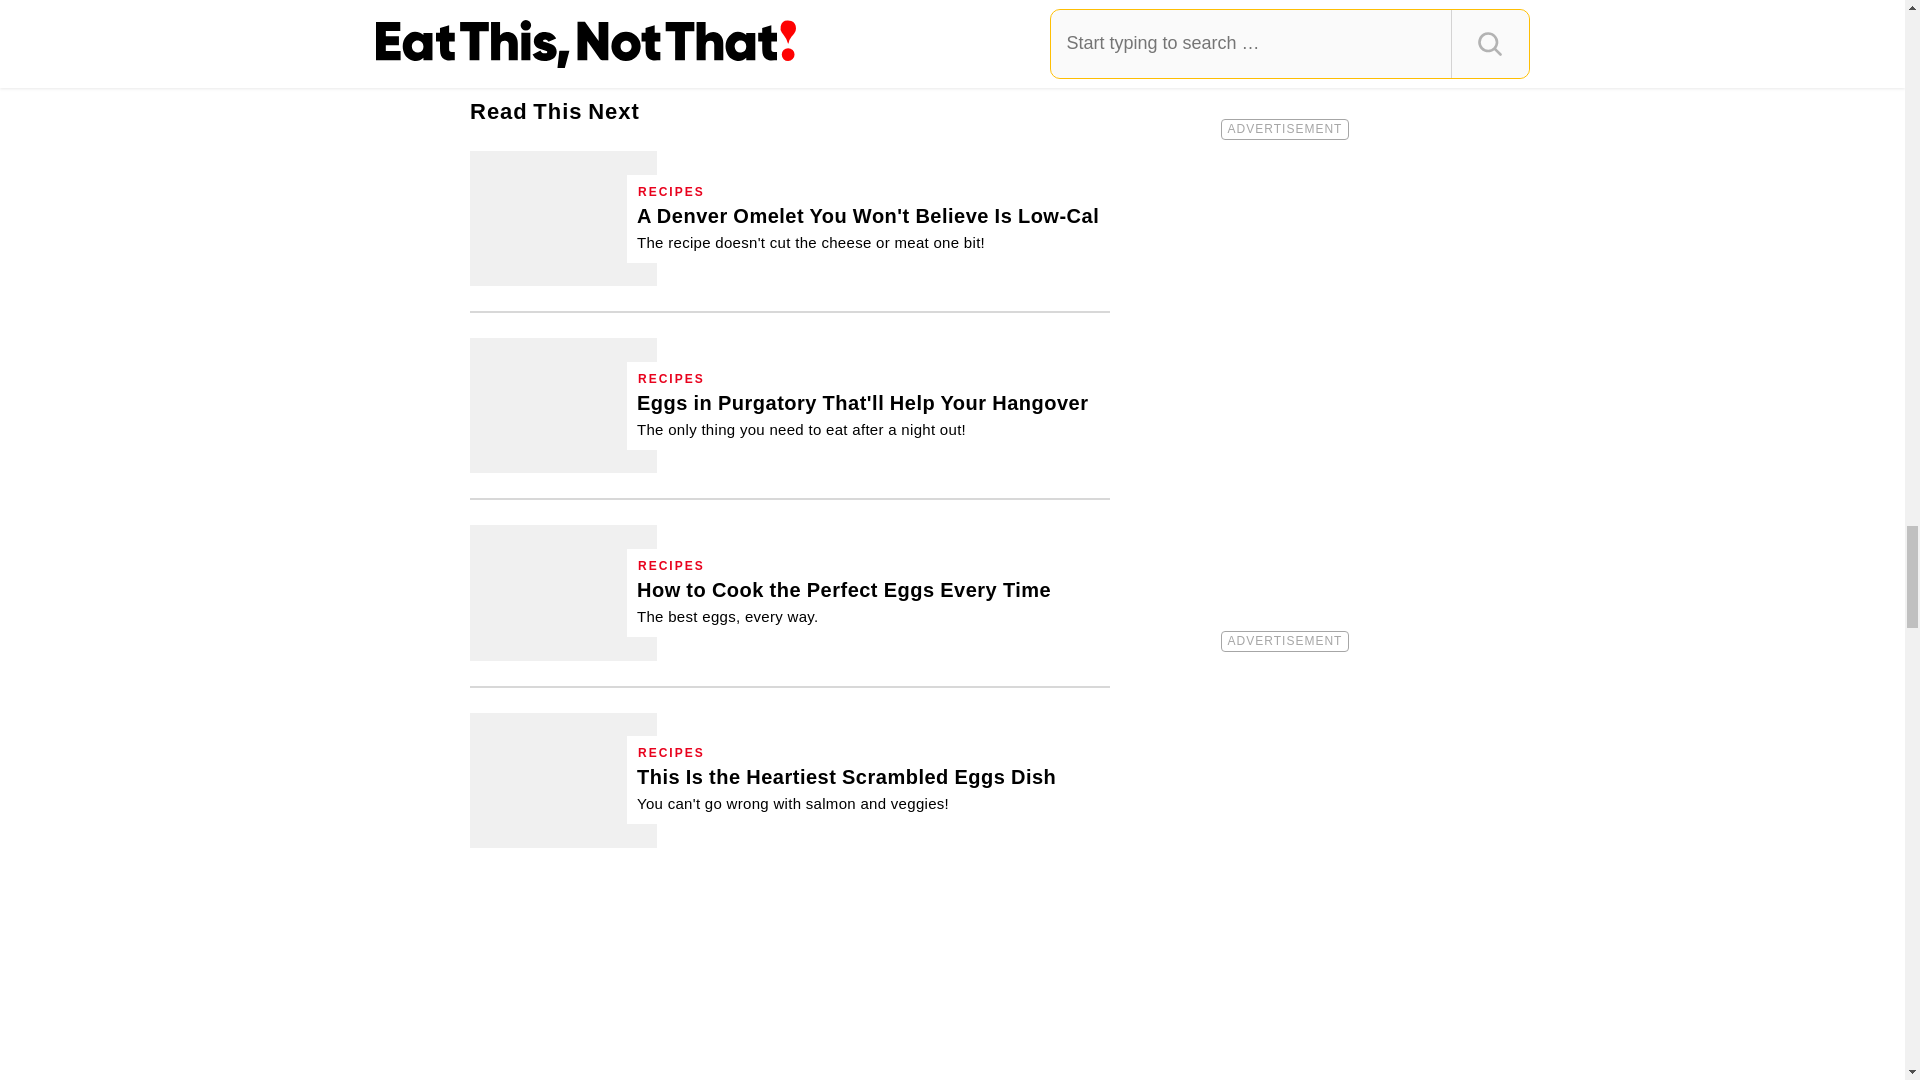 This screenshot has width=1920, height=1080. Describe the element at coordinates (563, 406) in the screenshot. I see `Eggs in Purgatory Recipe` at that location.